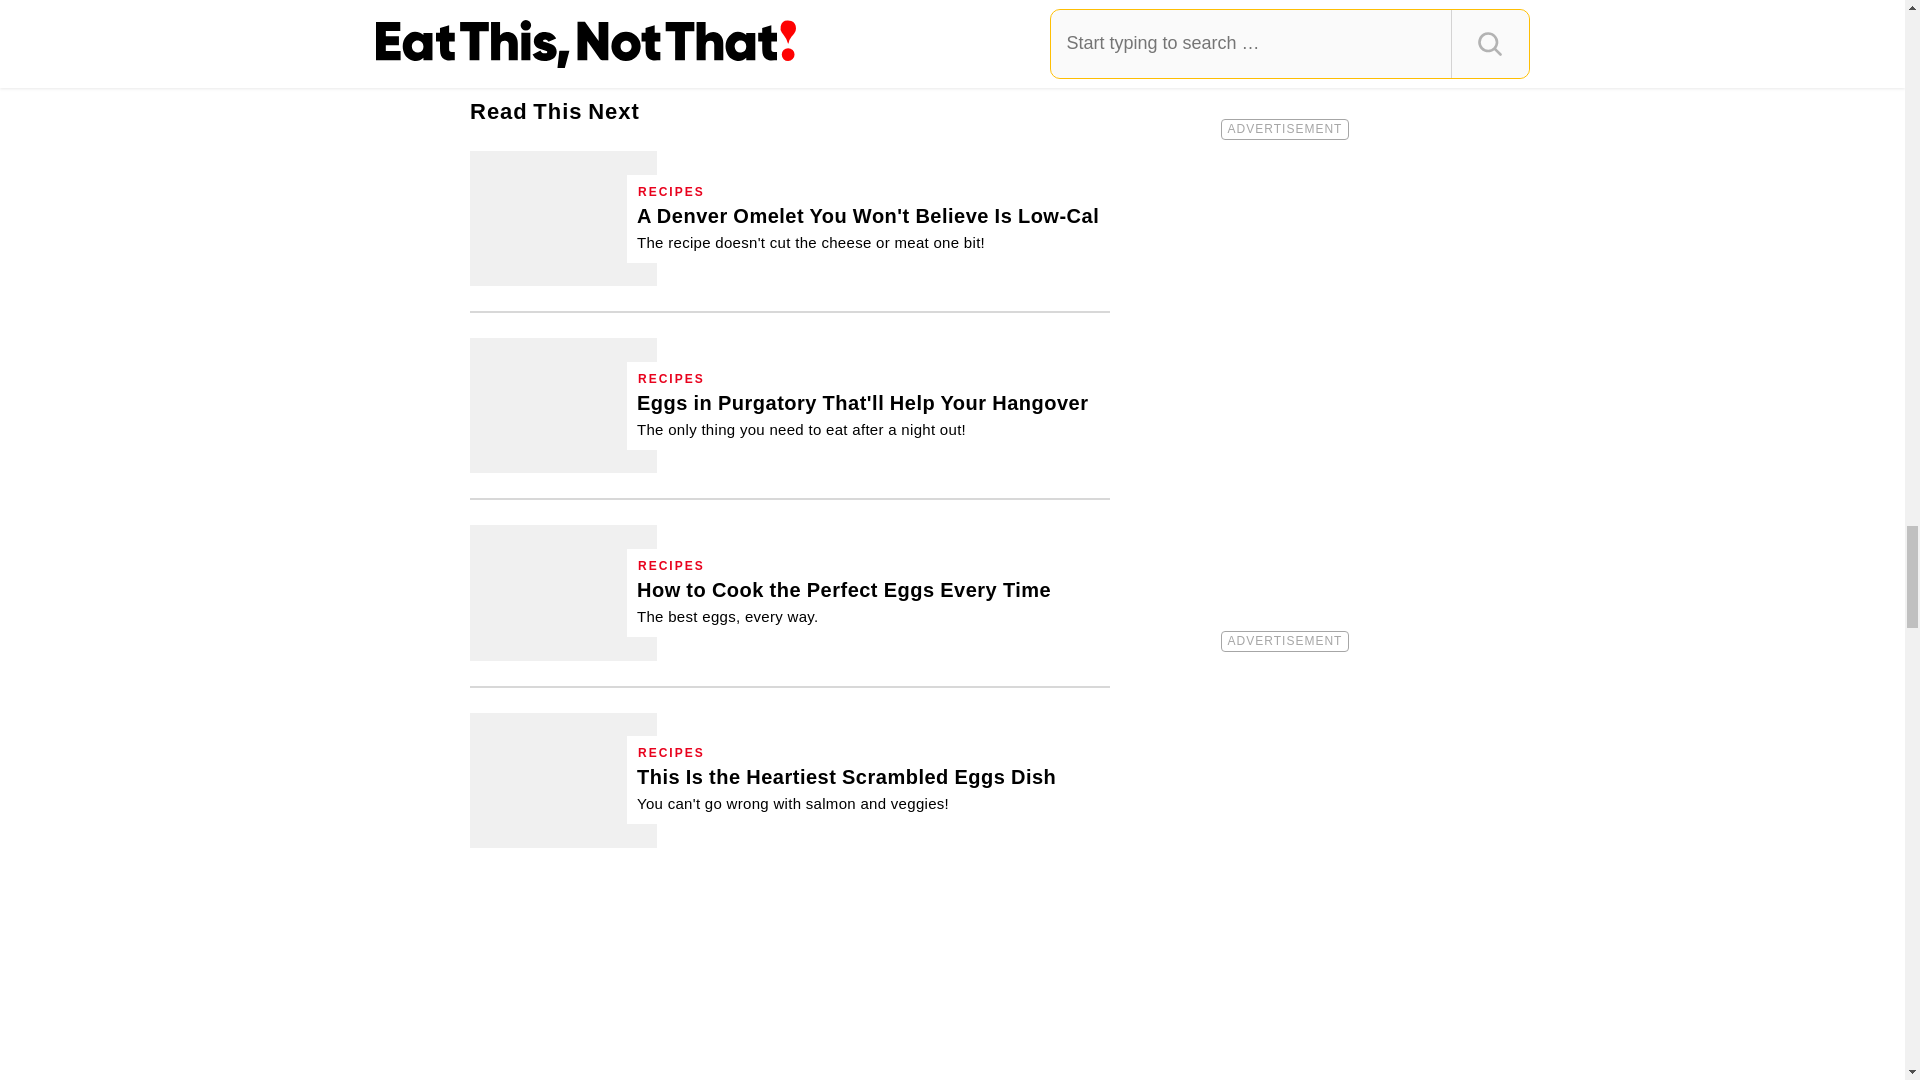 This screenshot has width=1920, height=1080. Describe the element at coordinates (563, 406) in the screenshot. I see `Eggs in Purgatory Recipe` at that location.